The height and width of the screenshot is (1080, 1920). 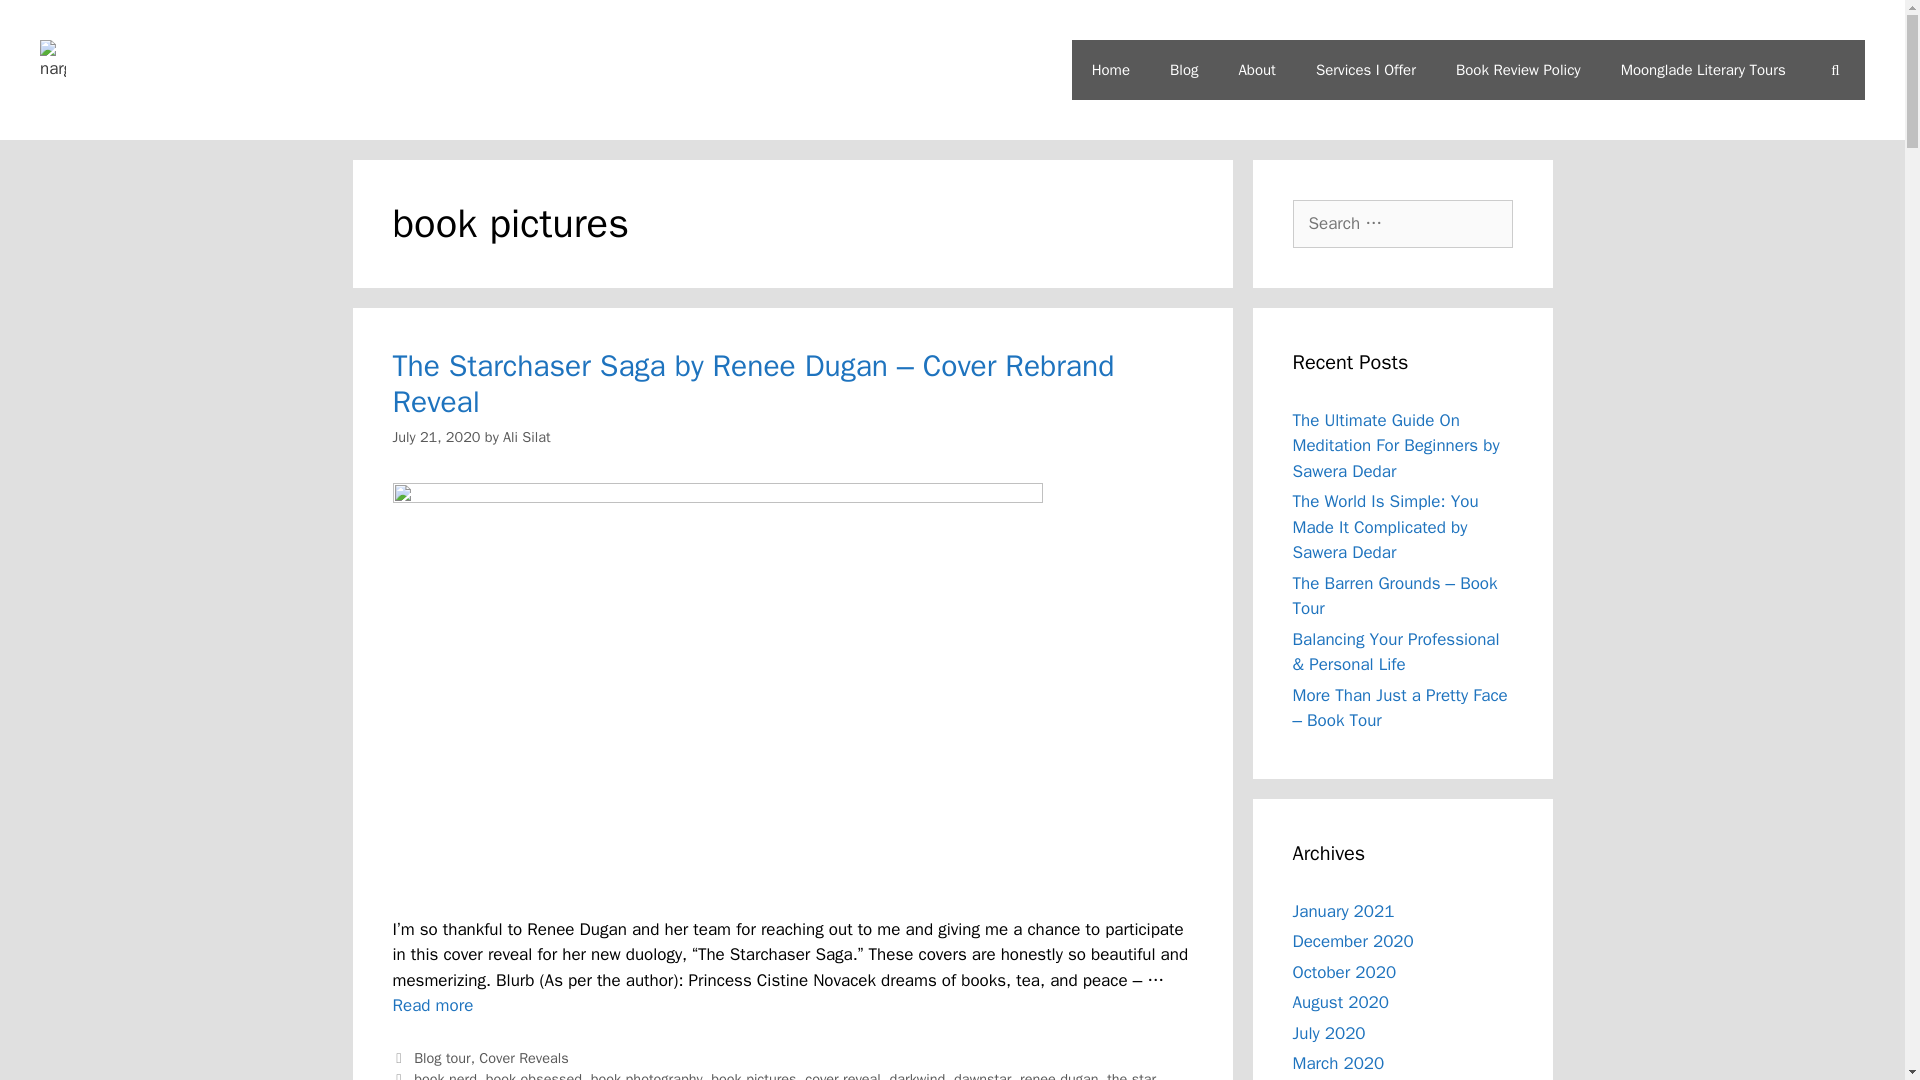 What do you see at coordinates (773, 1075) in the screenshot?
I see `the star chaser saga` at bounding box center [773, 1075].